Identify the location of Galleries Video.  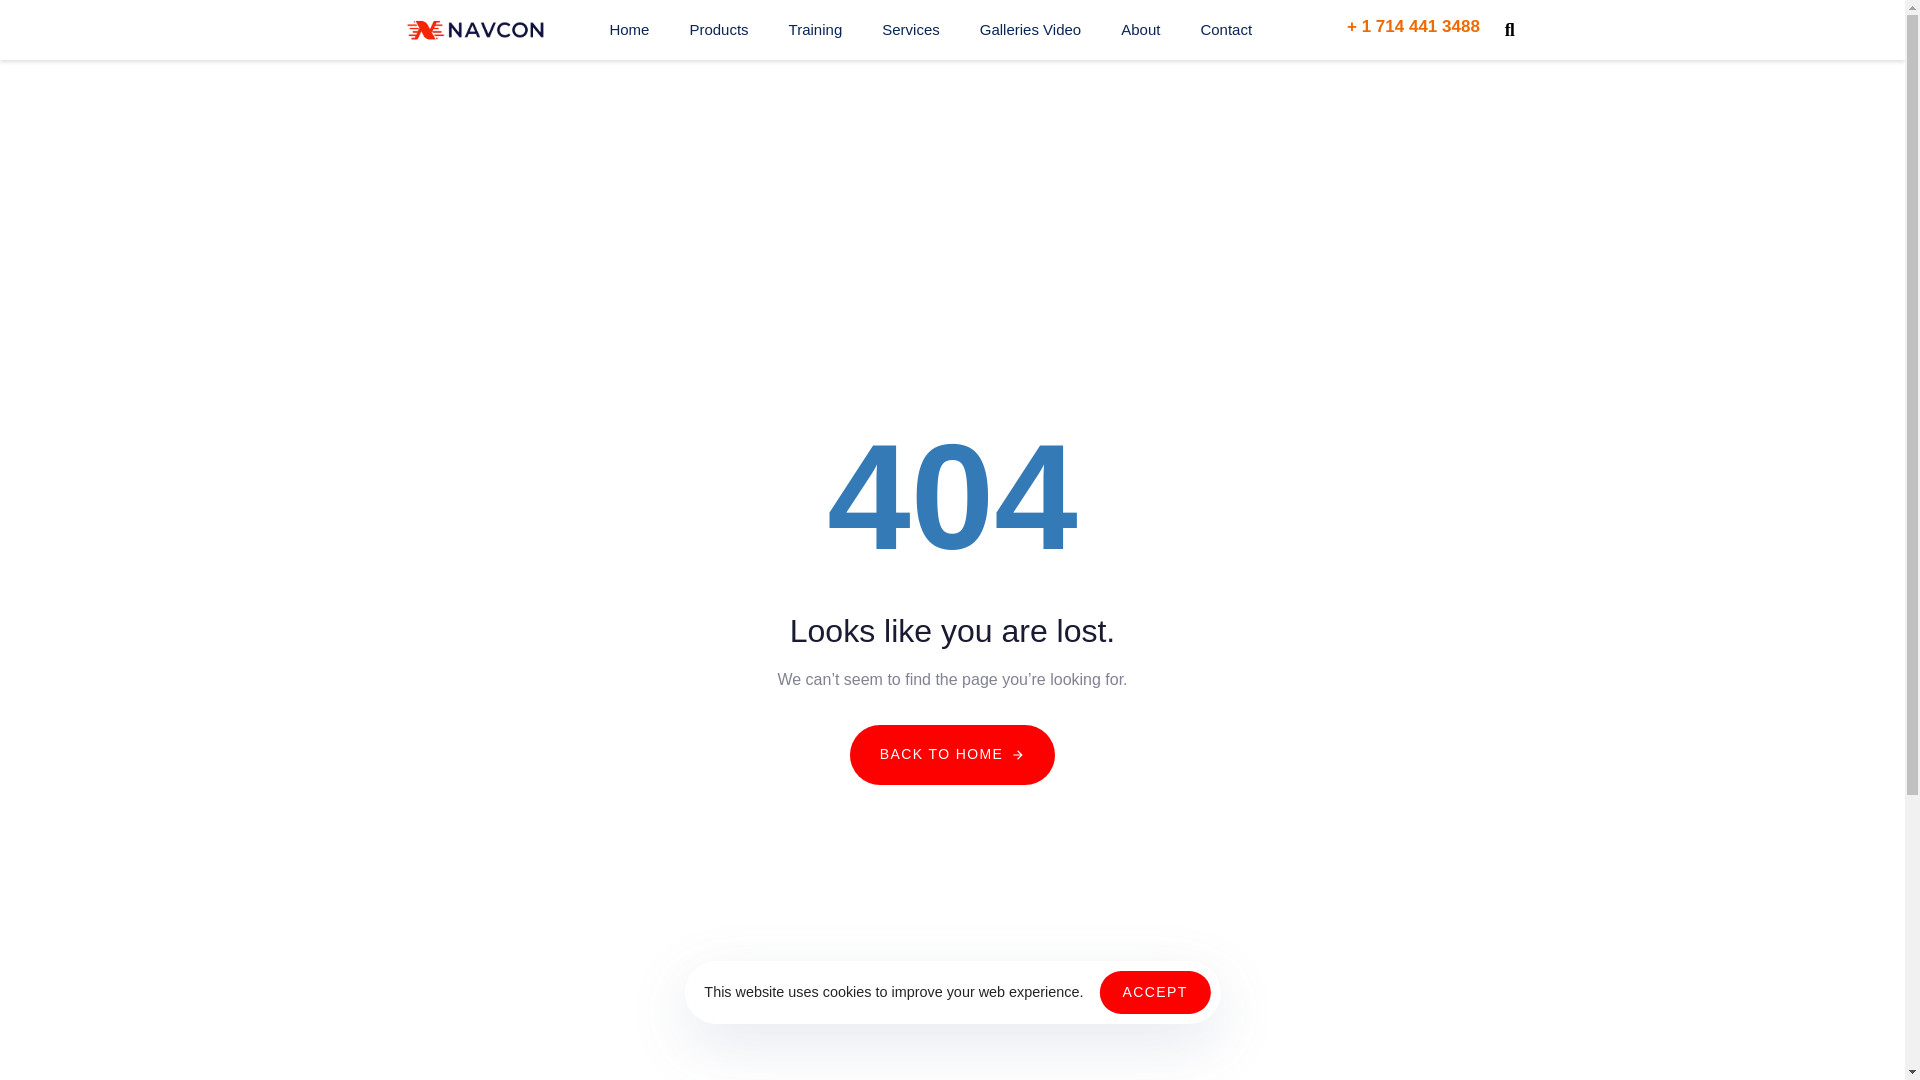
(1030, 30).